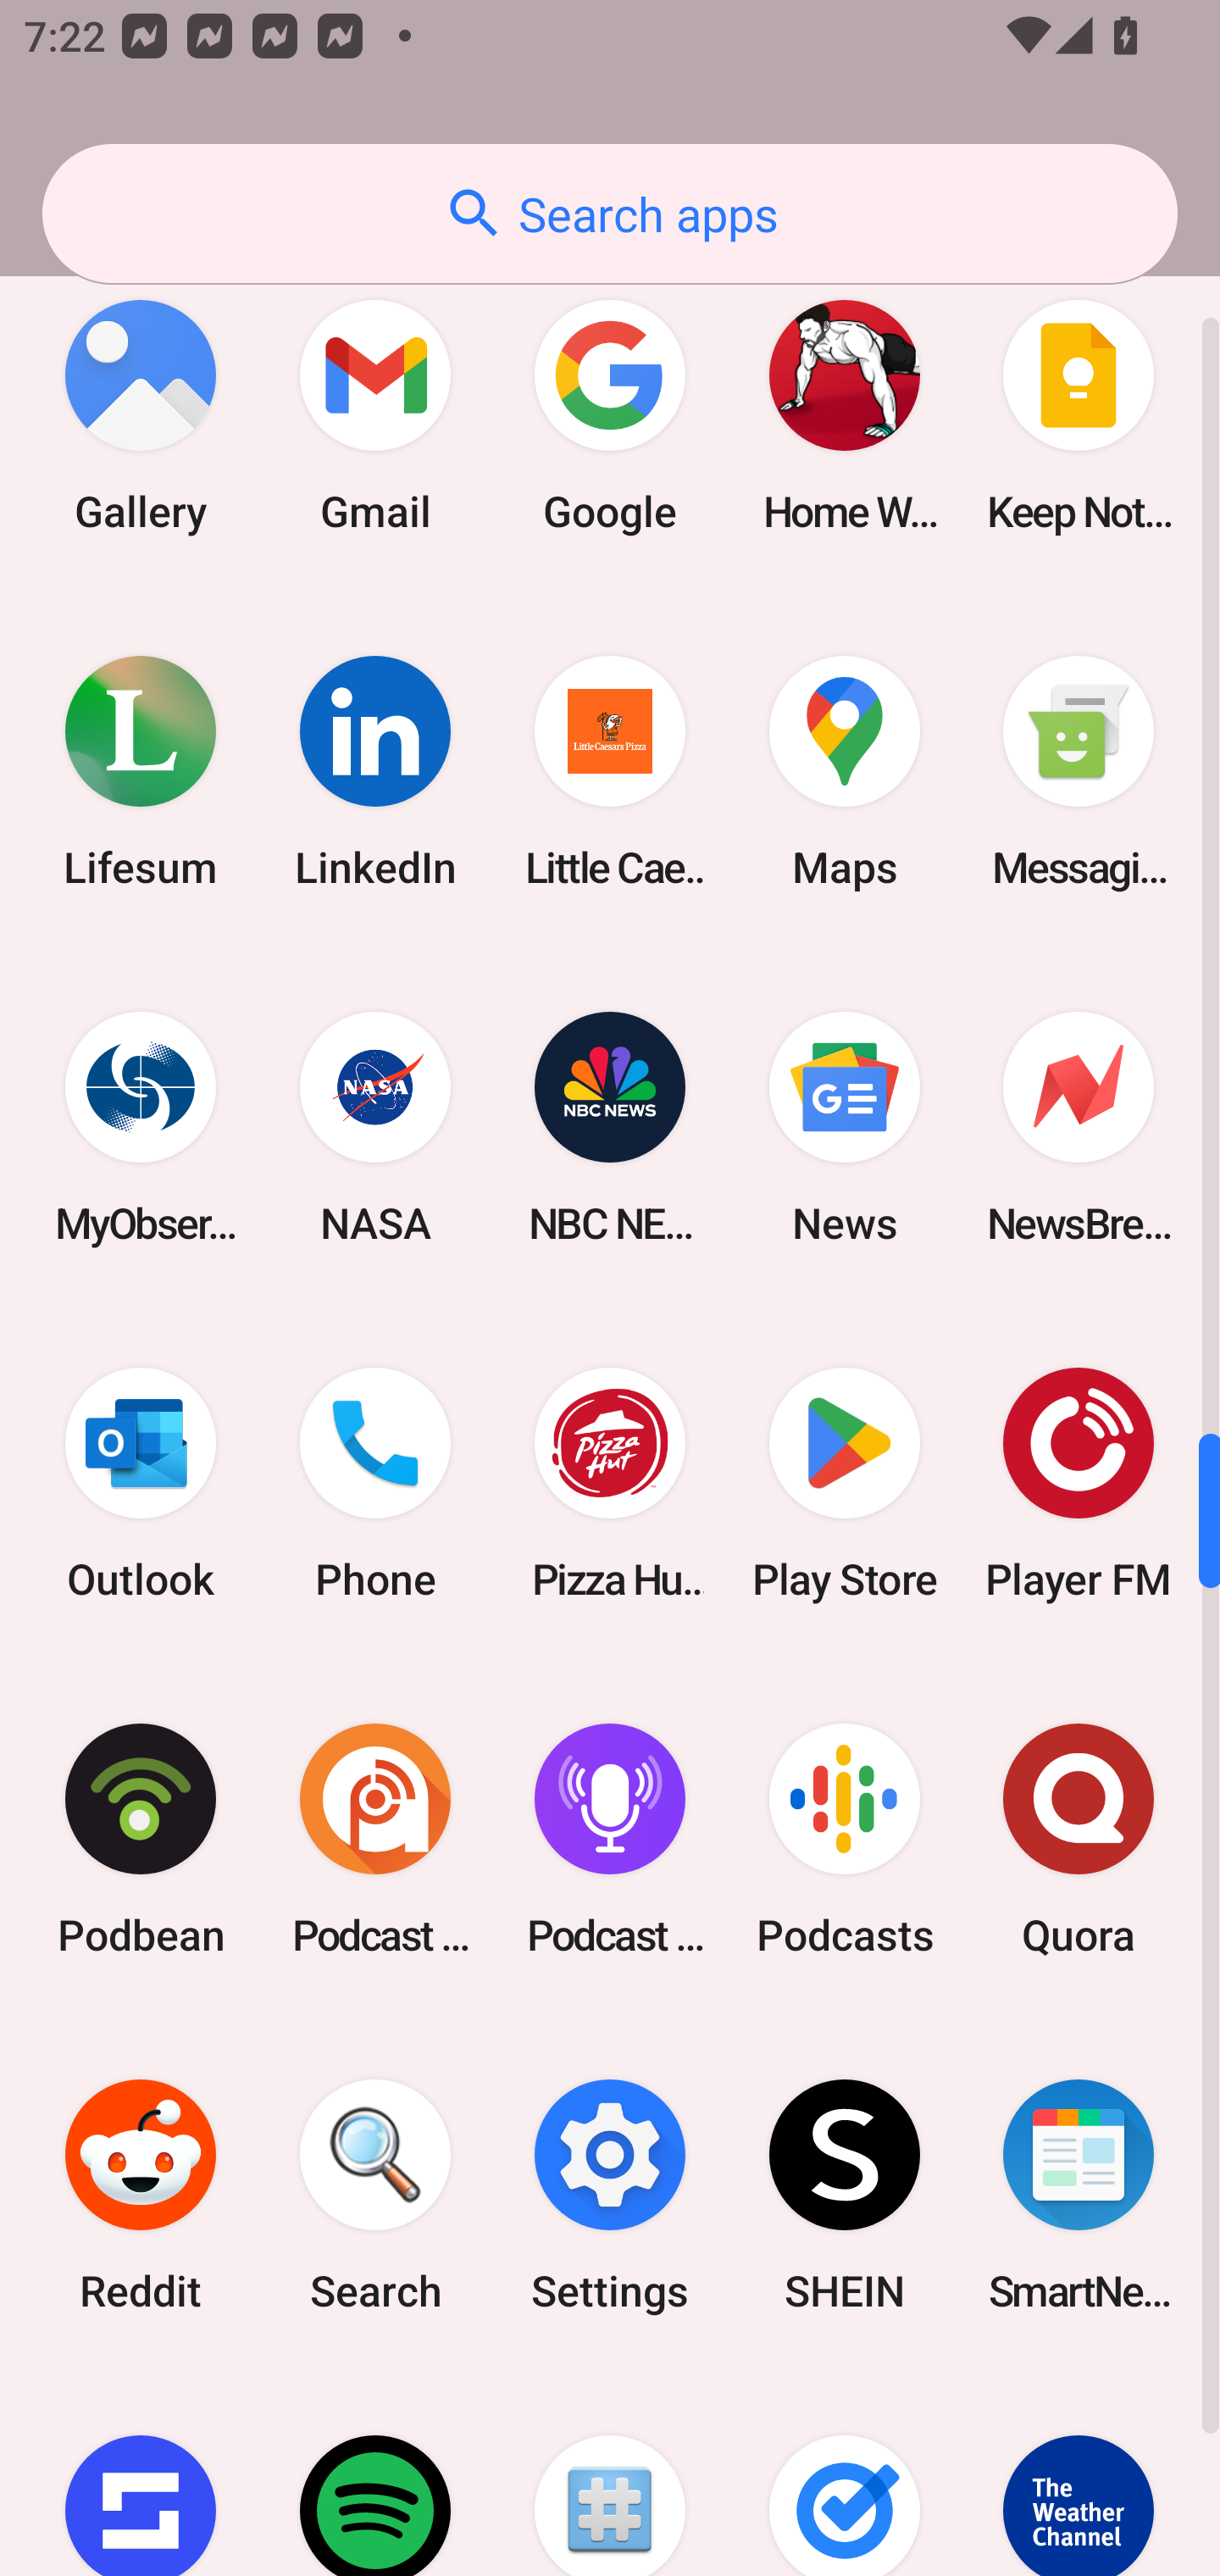 The height and width of the screenshot is (2576, 1220). What do you see at coordinates (141, 1128) in the screenshot?
I see `MyObservatory` at bounding box center [141, 1128].